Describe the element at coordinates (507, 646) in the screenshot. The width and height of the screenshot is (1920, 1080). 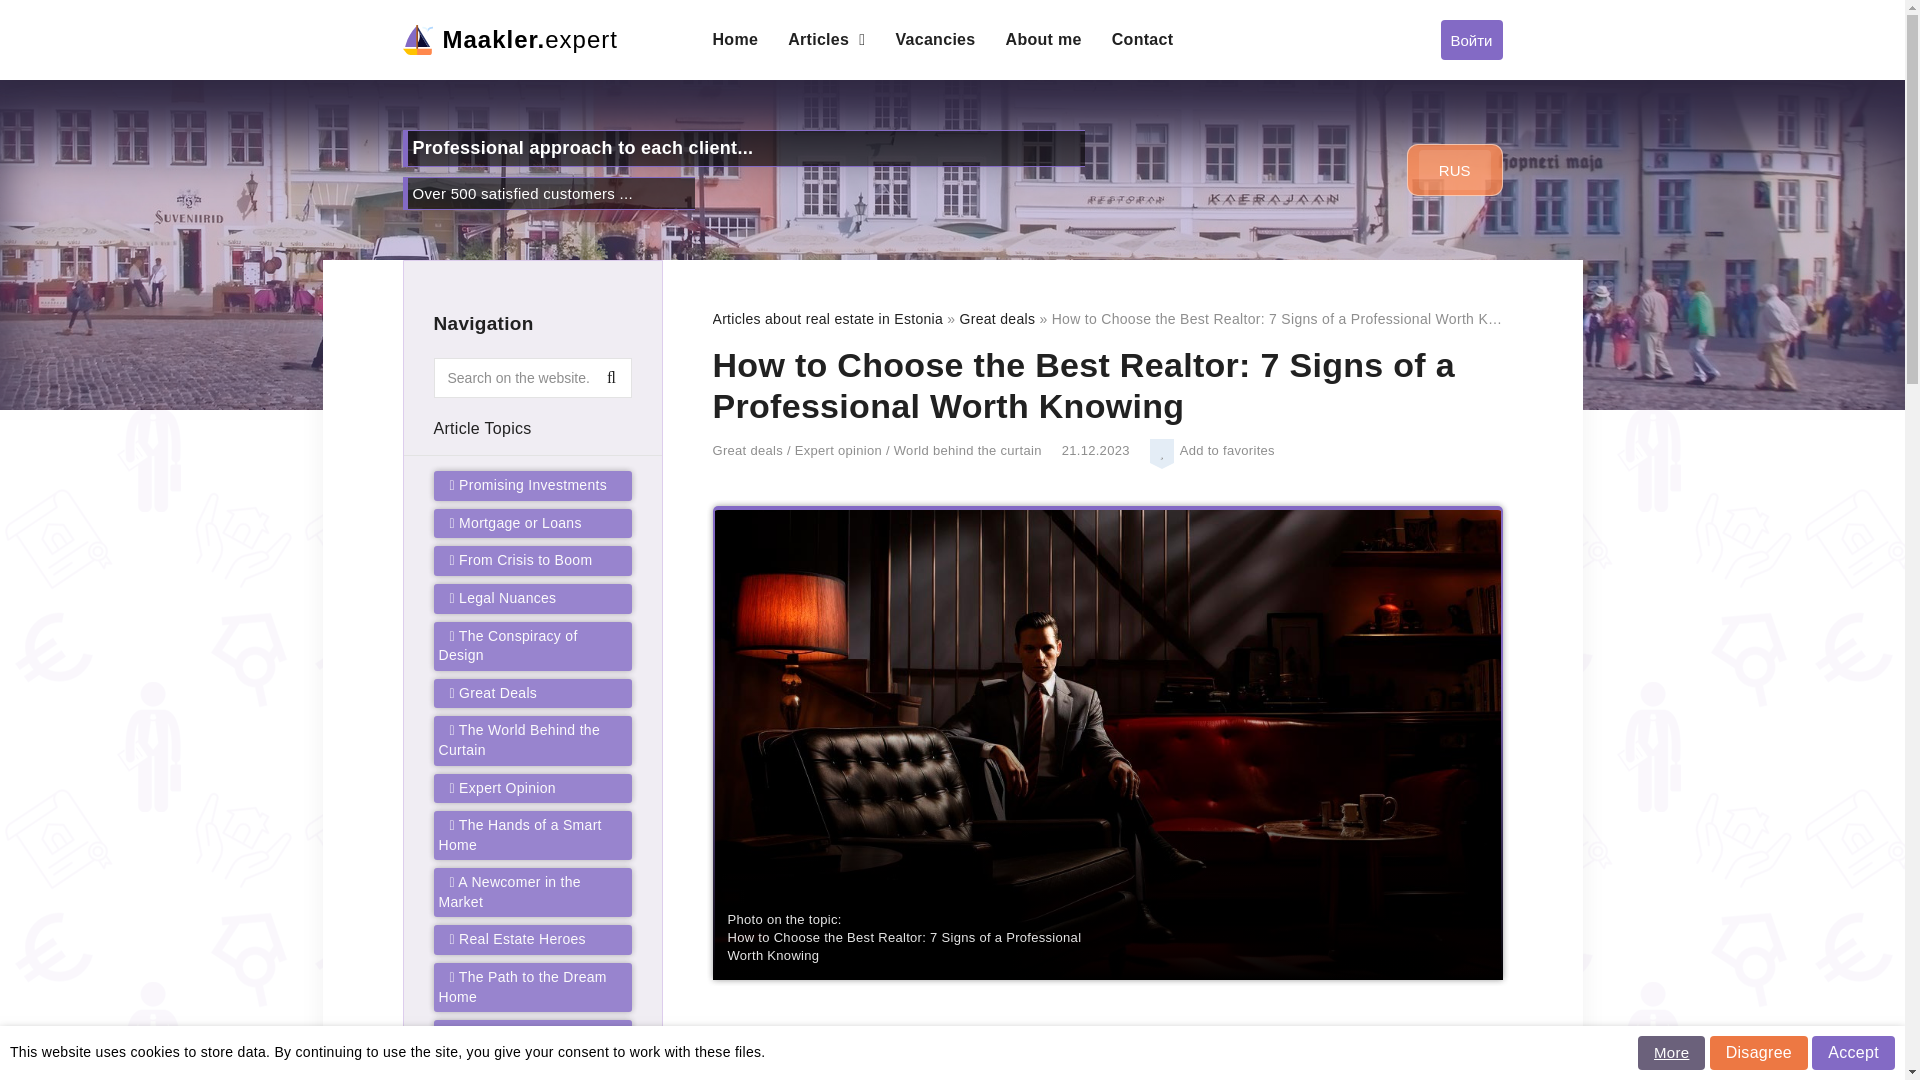
I see `The Conspiracy of Design` at that location.